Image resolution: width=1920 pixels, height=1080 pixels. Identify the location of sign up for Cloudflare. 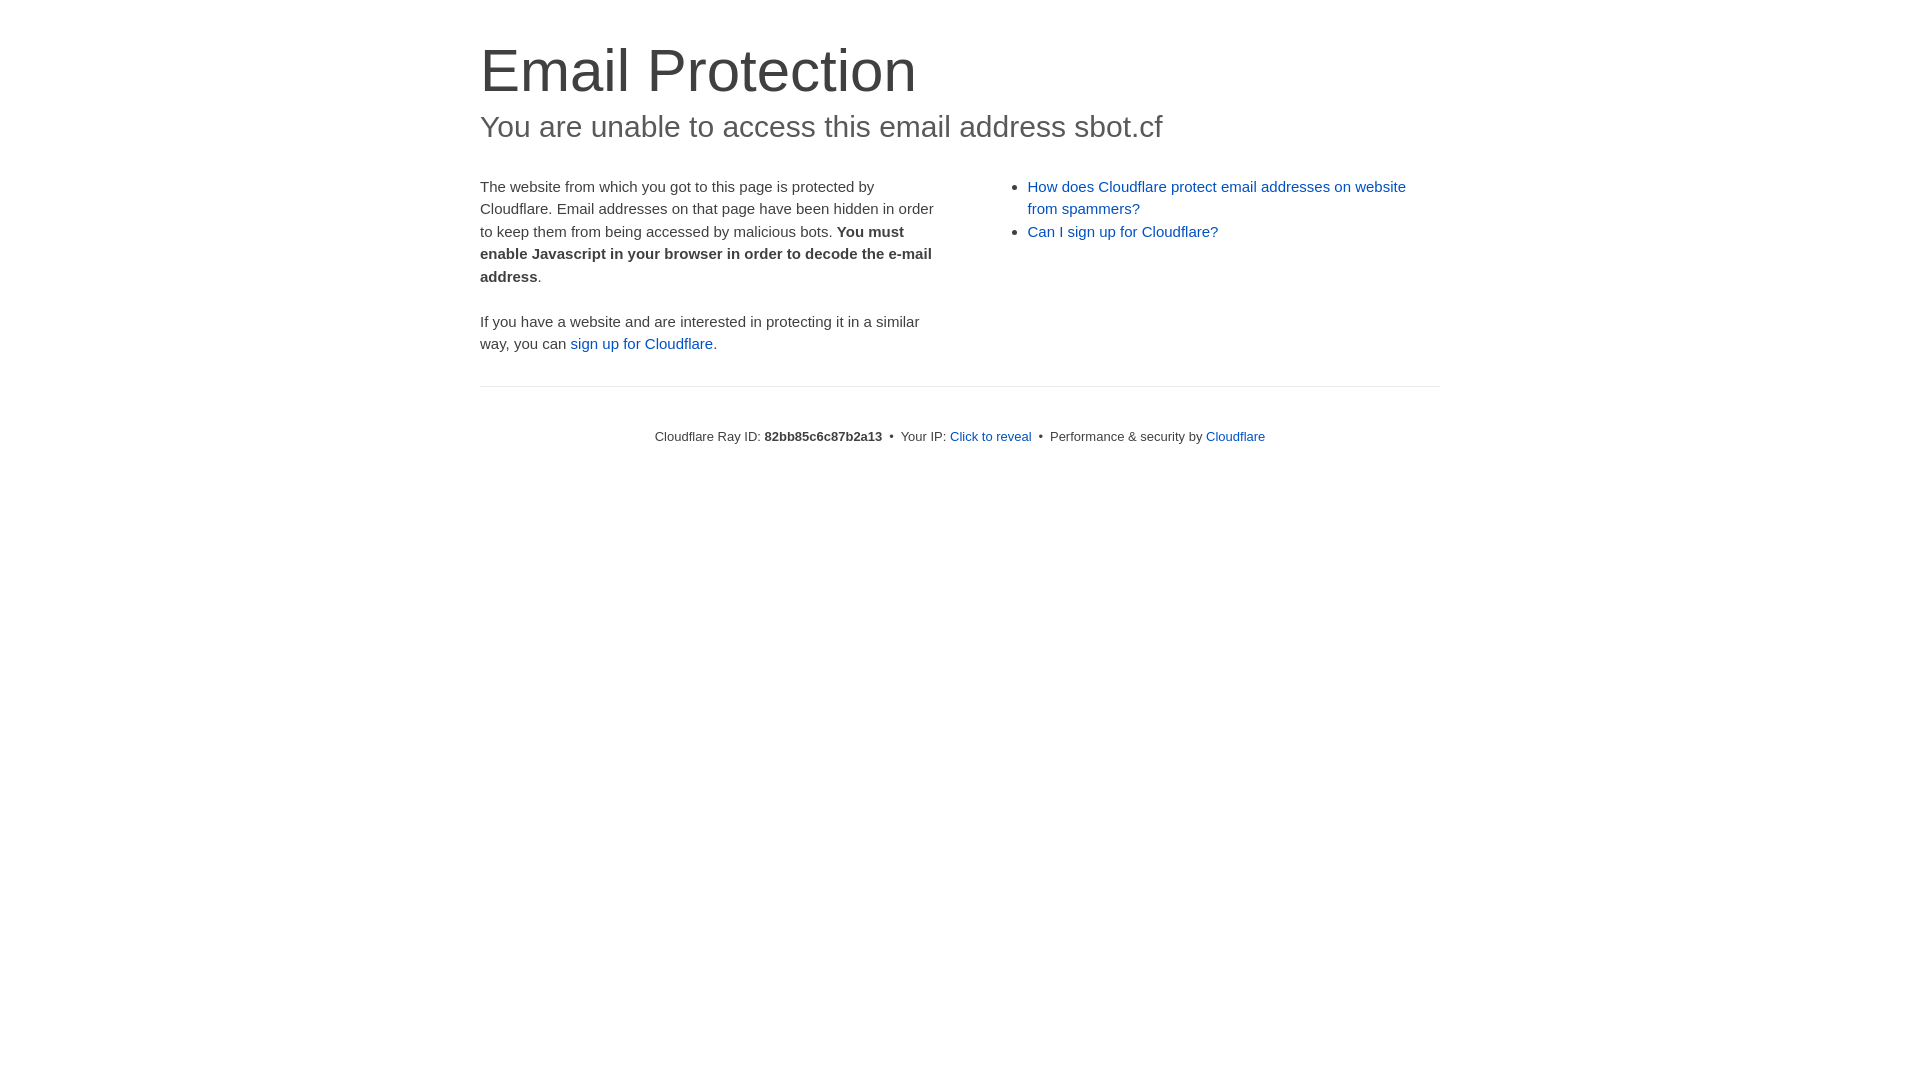
(642, 344).